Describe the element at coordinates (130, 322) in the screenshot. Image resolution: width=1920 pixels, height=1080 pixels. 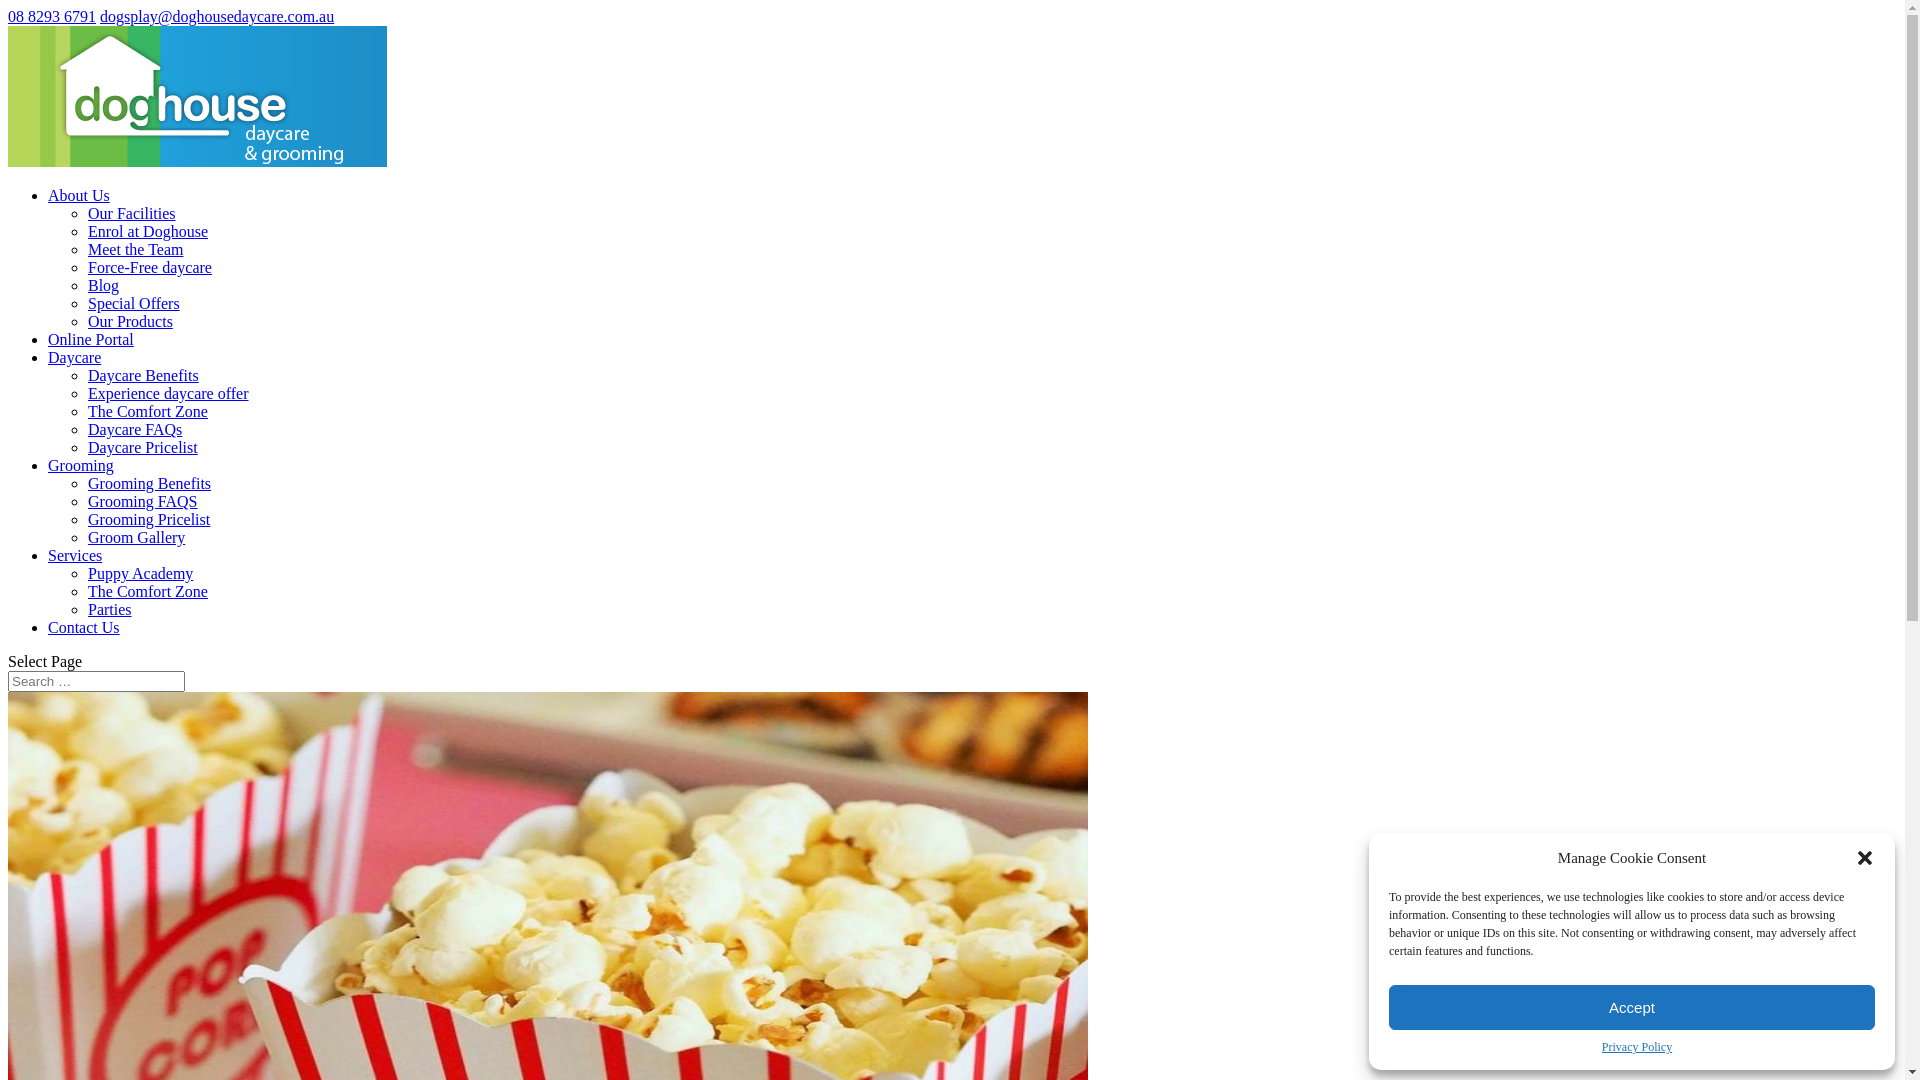
I see `Our Products` at that location.